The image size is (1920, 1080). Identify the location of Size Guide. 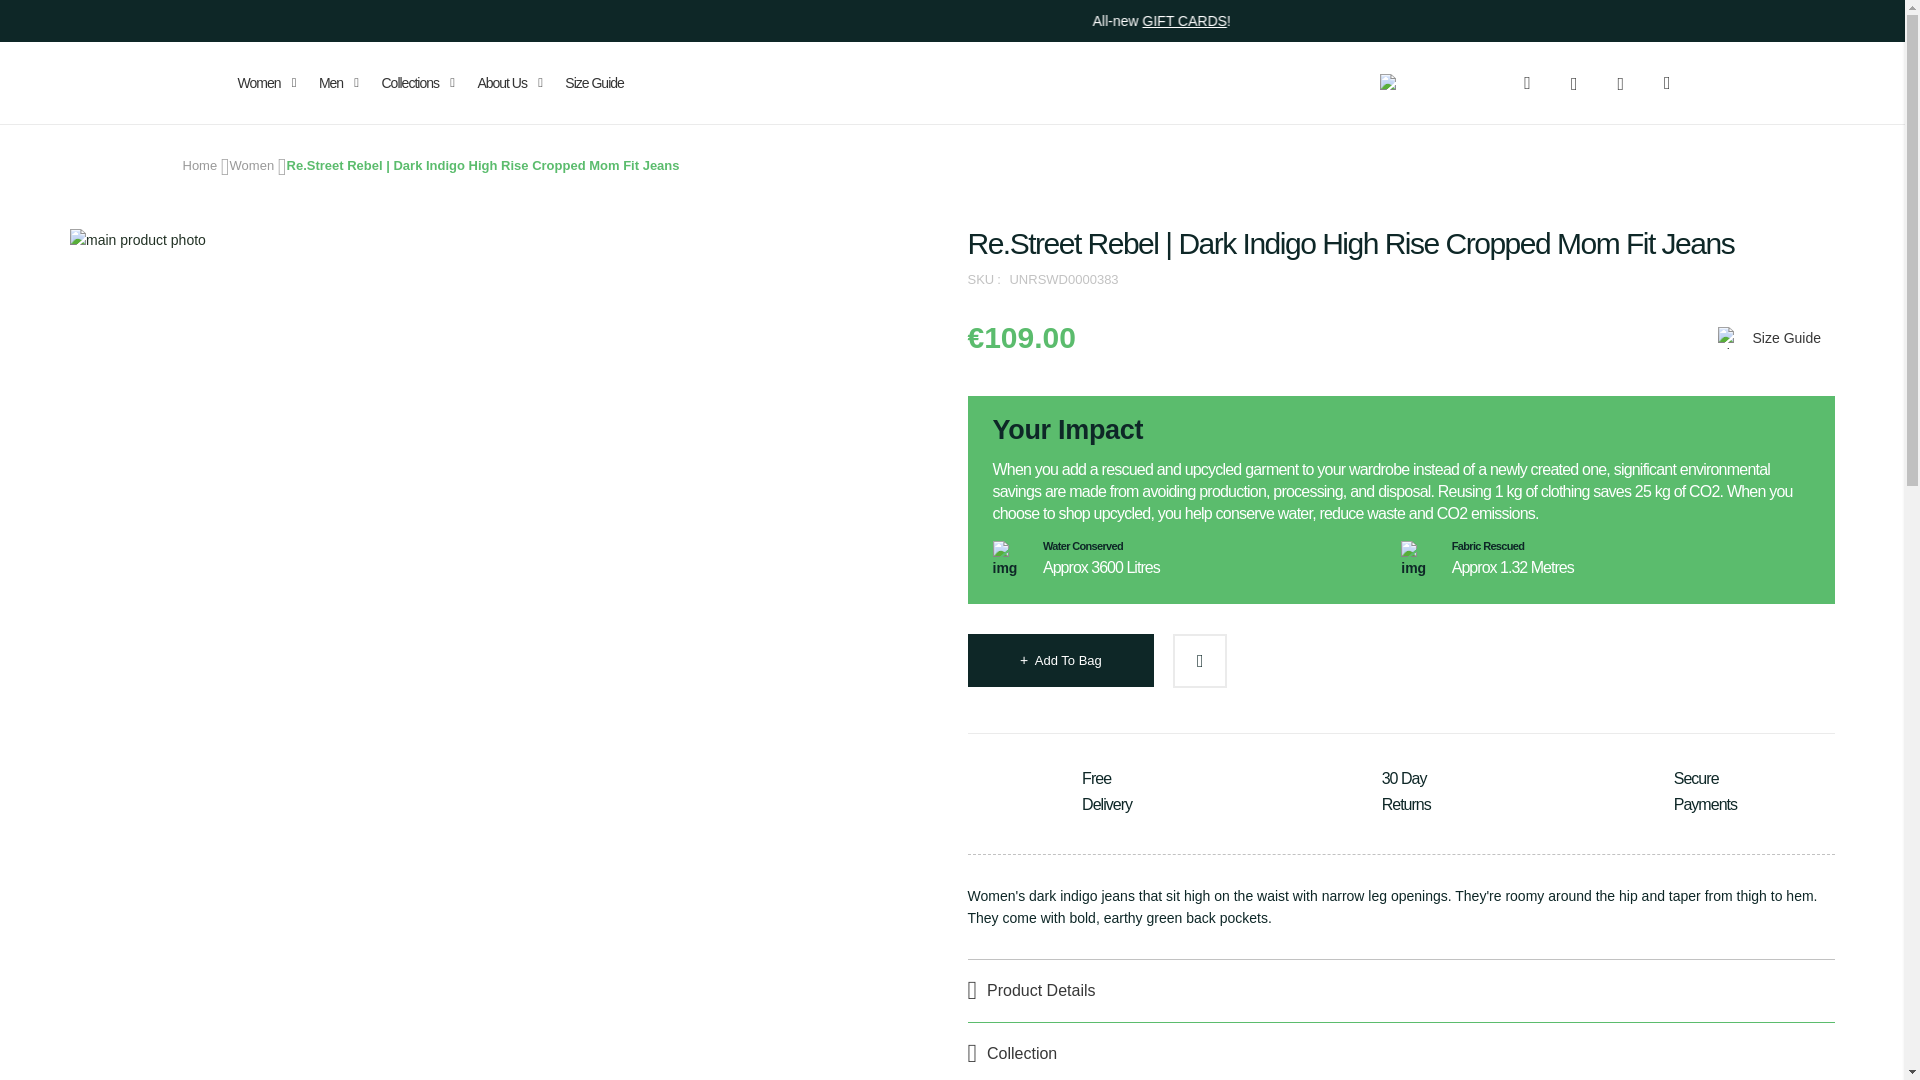
(1767, 338).